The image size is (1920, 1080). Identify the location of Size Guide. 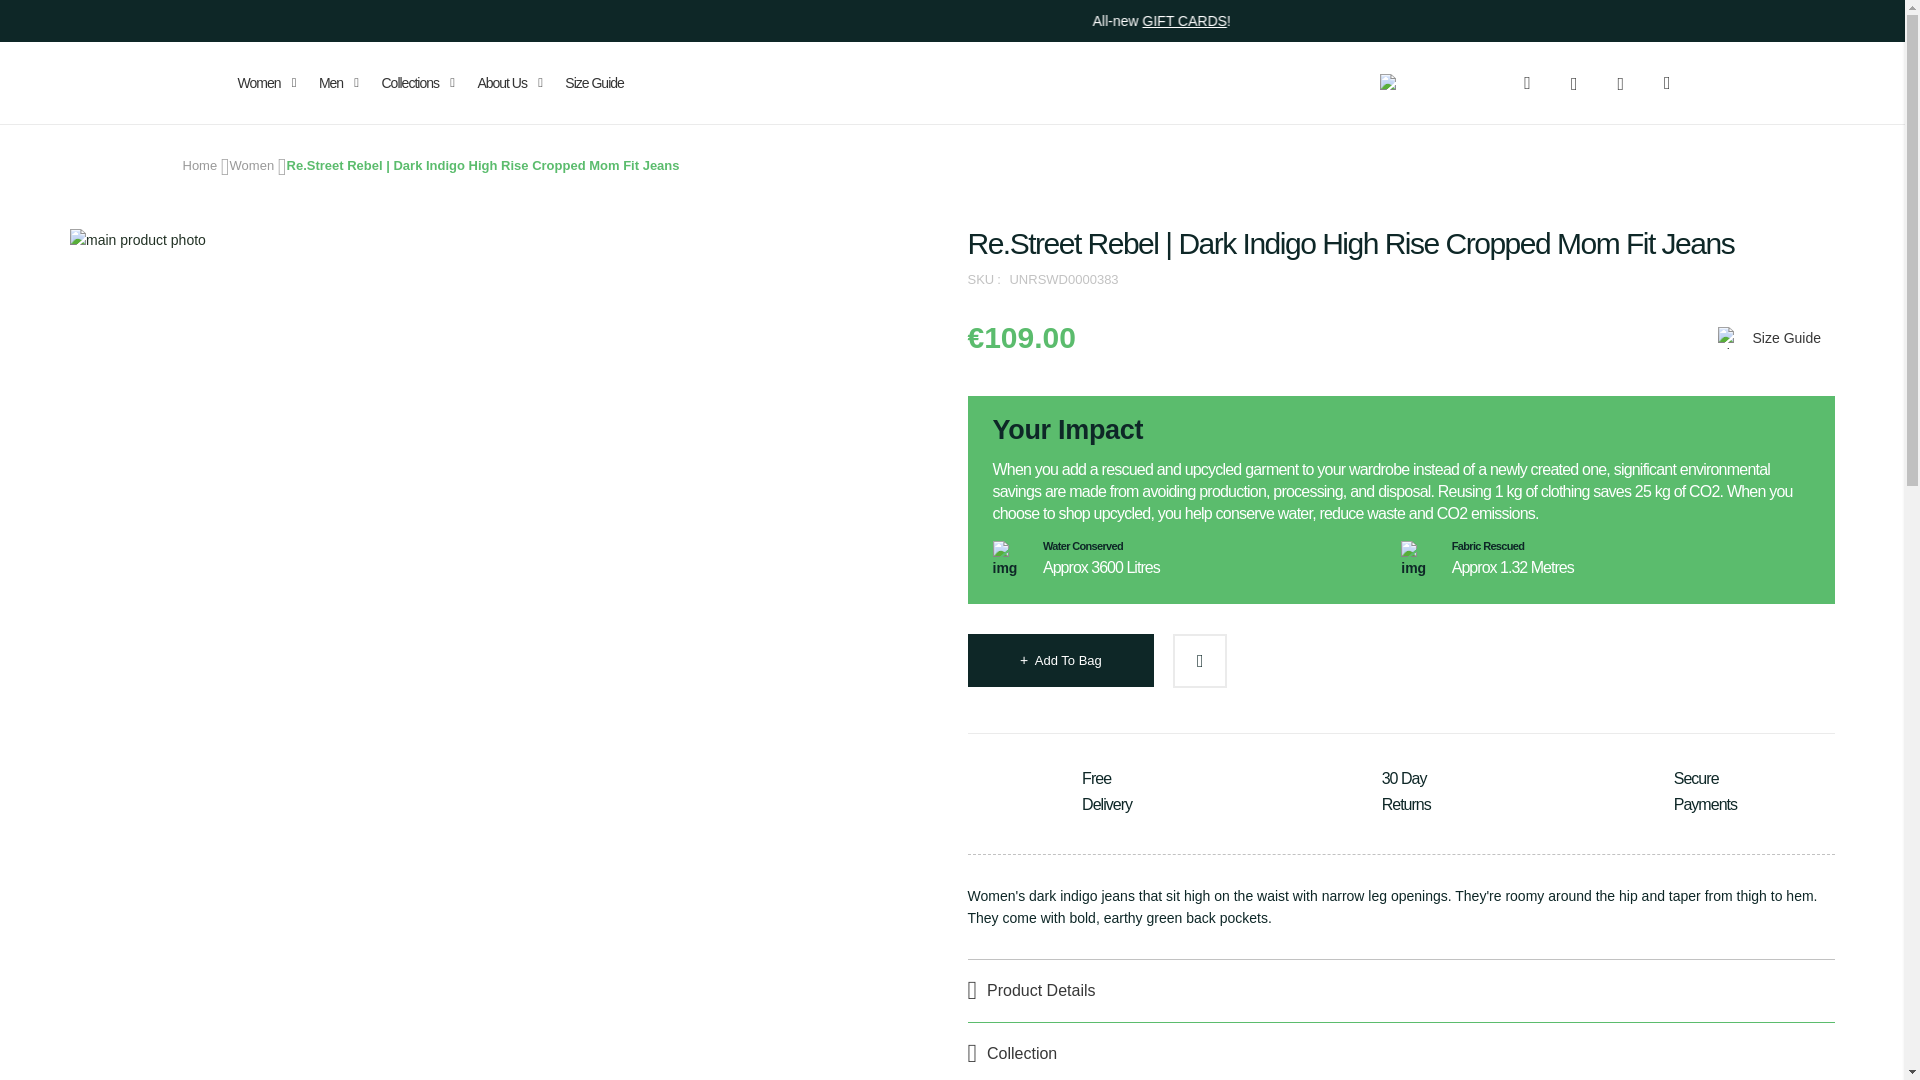
(1767, 338).